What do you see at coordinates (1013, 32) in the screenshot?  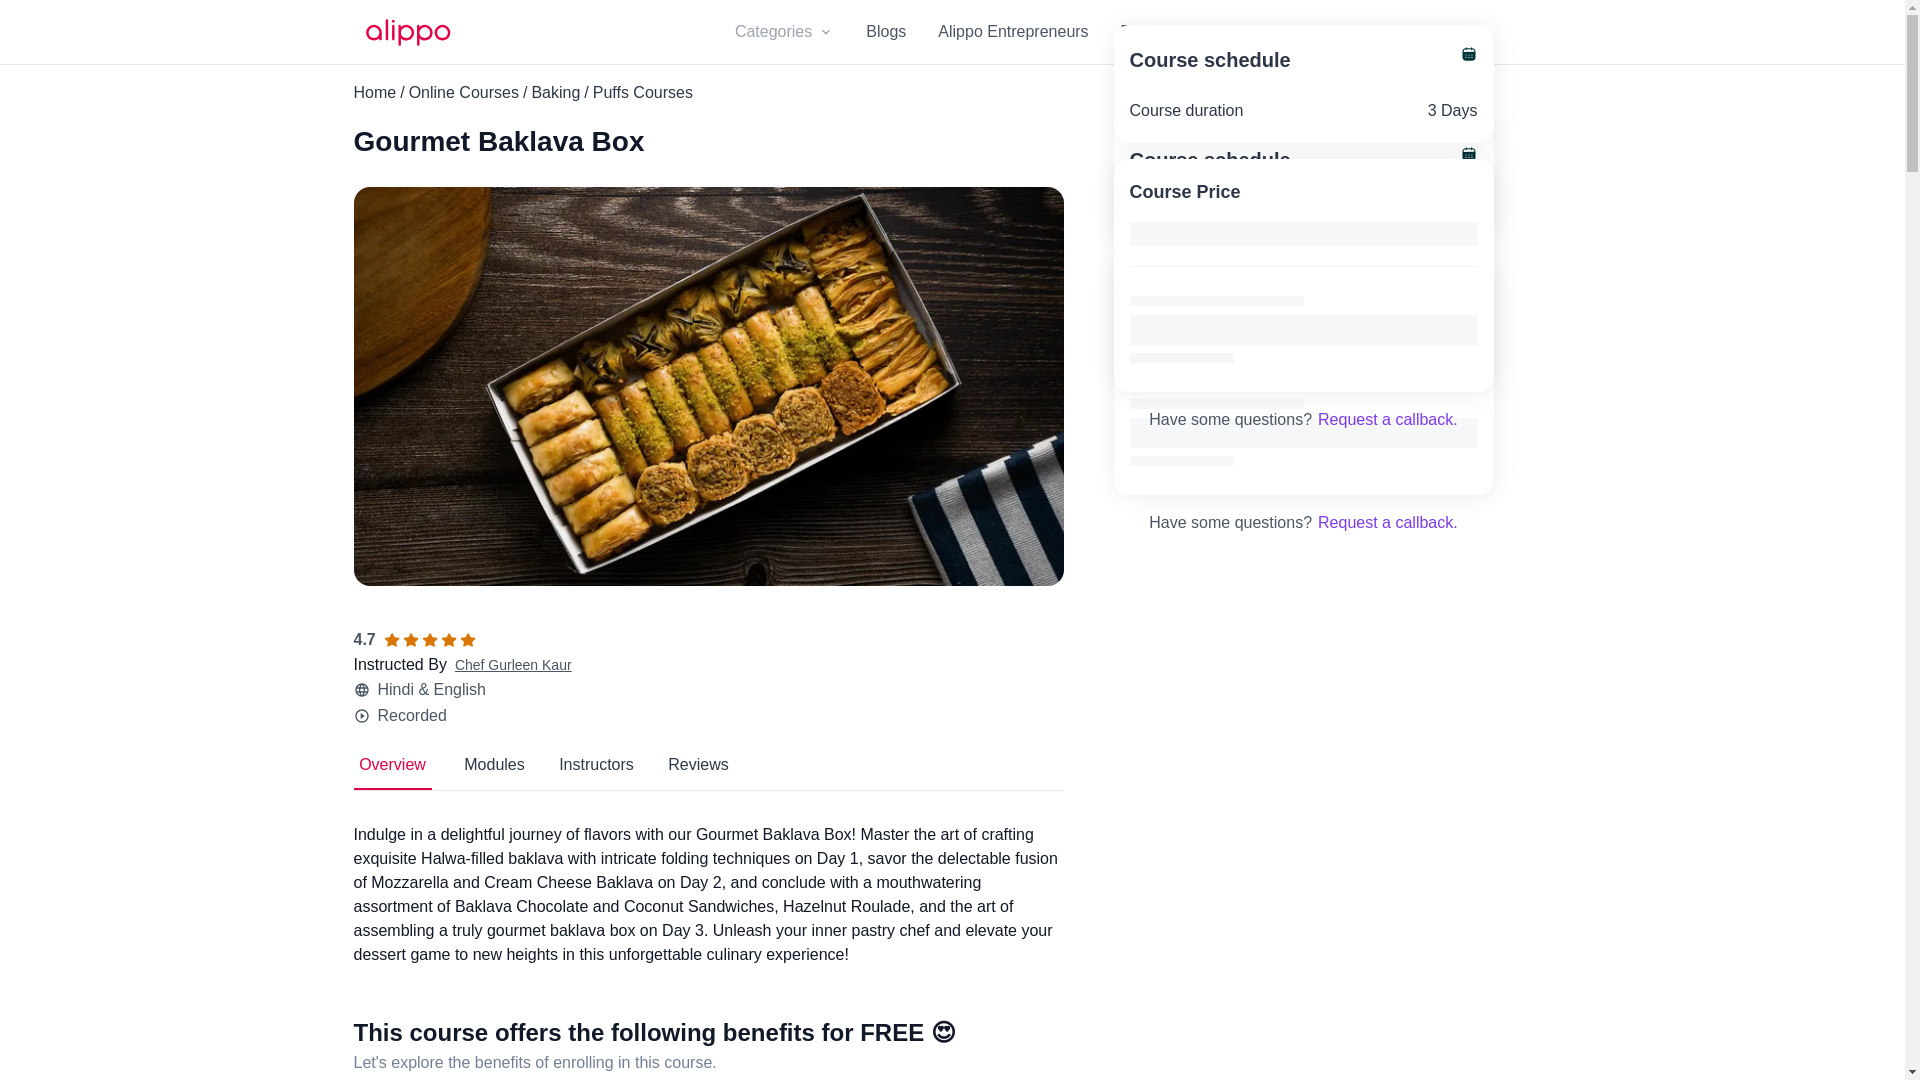 I see `Alippo Entrepreneurs` at bounding box center [1013, 32].